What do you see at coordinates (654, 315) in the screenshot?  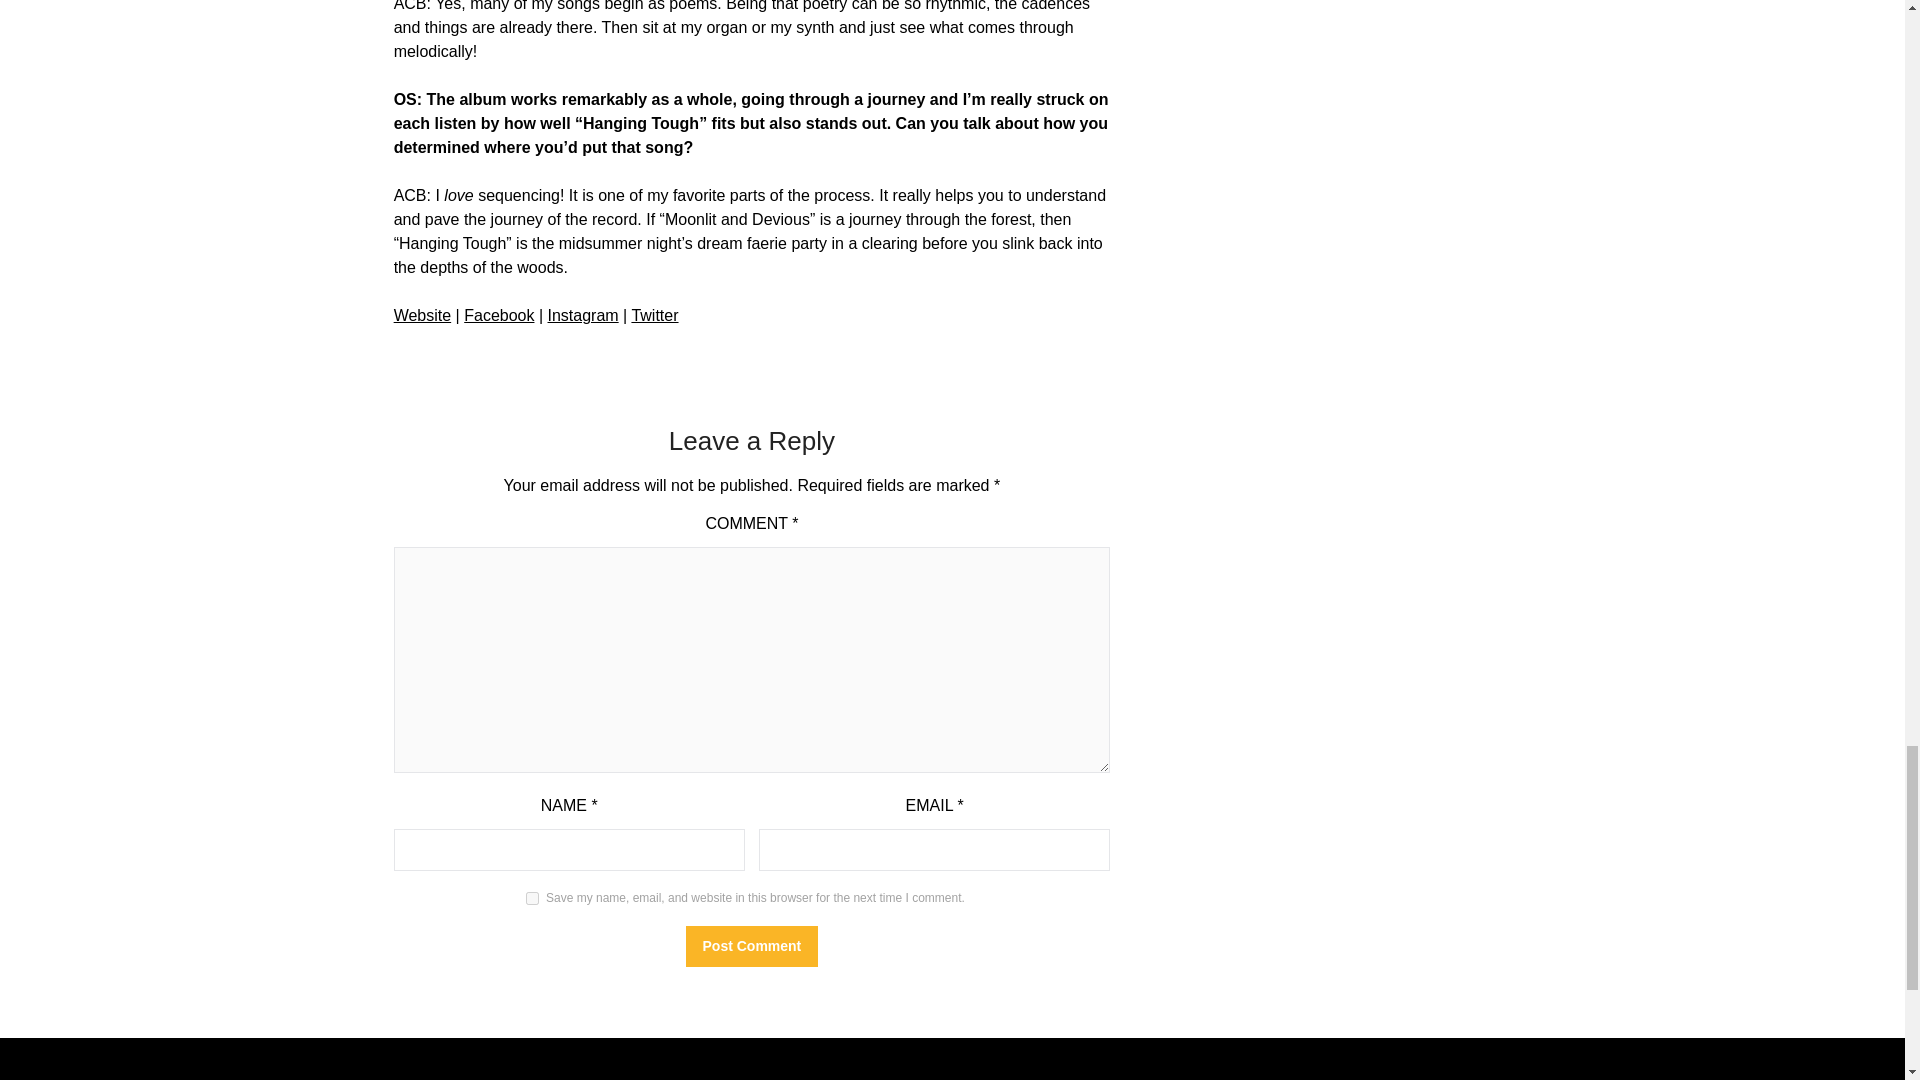 I see `Twitter` at bounding box center [654, 315].